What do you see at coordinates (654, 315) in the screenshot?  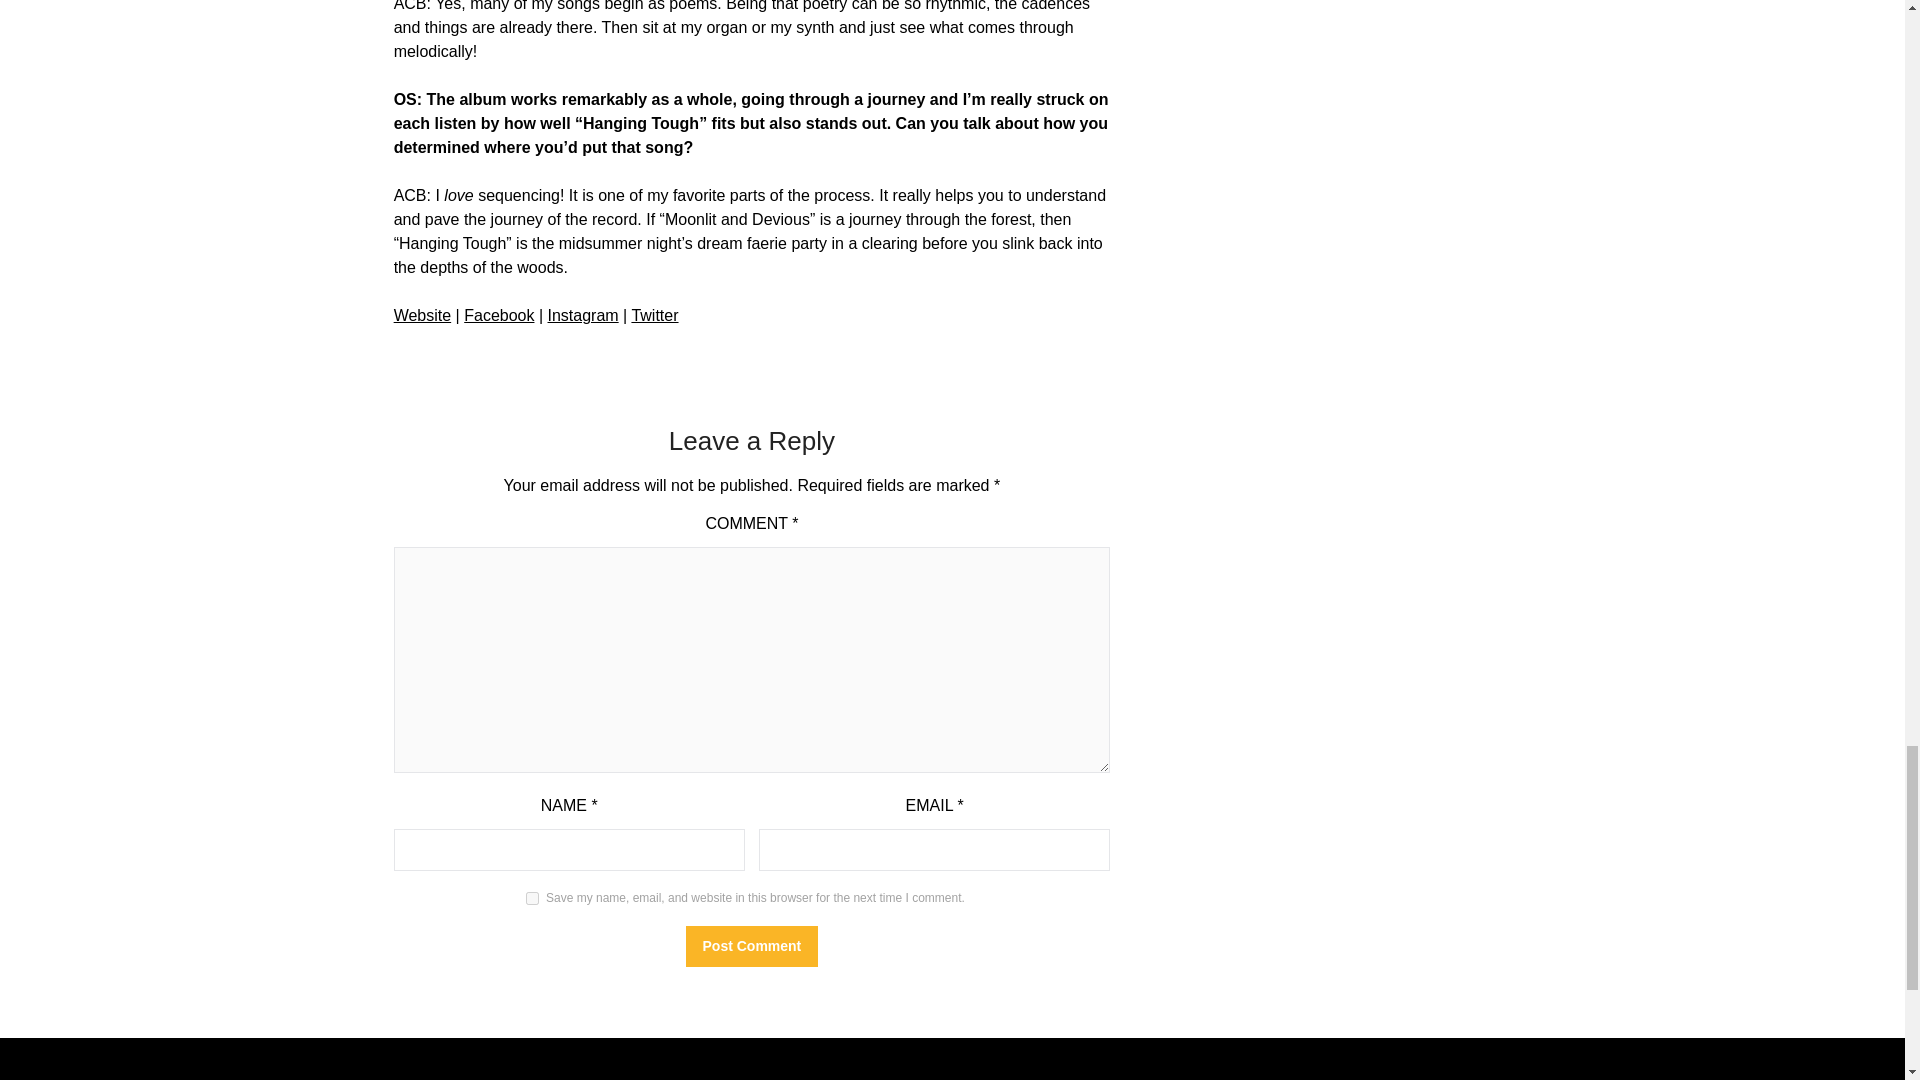 I see `Twitter` at bounding box center [654, 315].